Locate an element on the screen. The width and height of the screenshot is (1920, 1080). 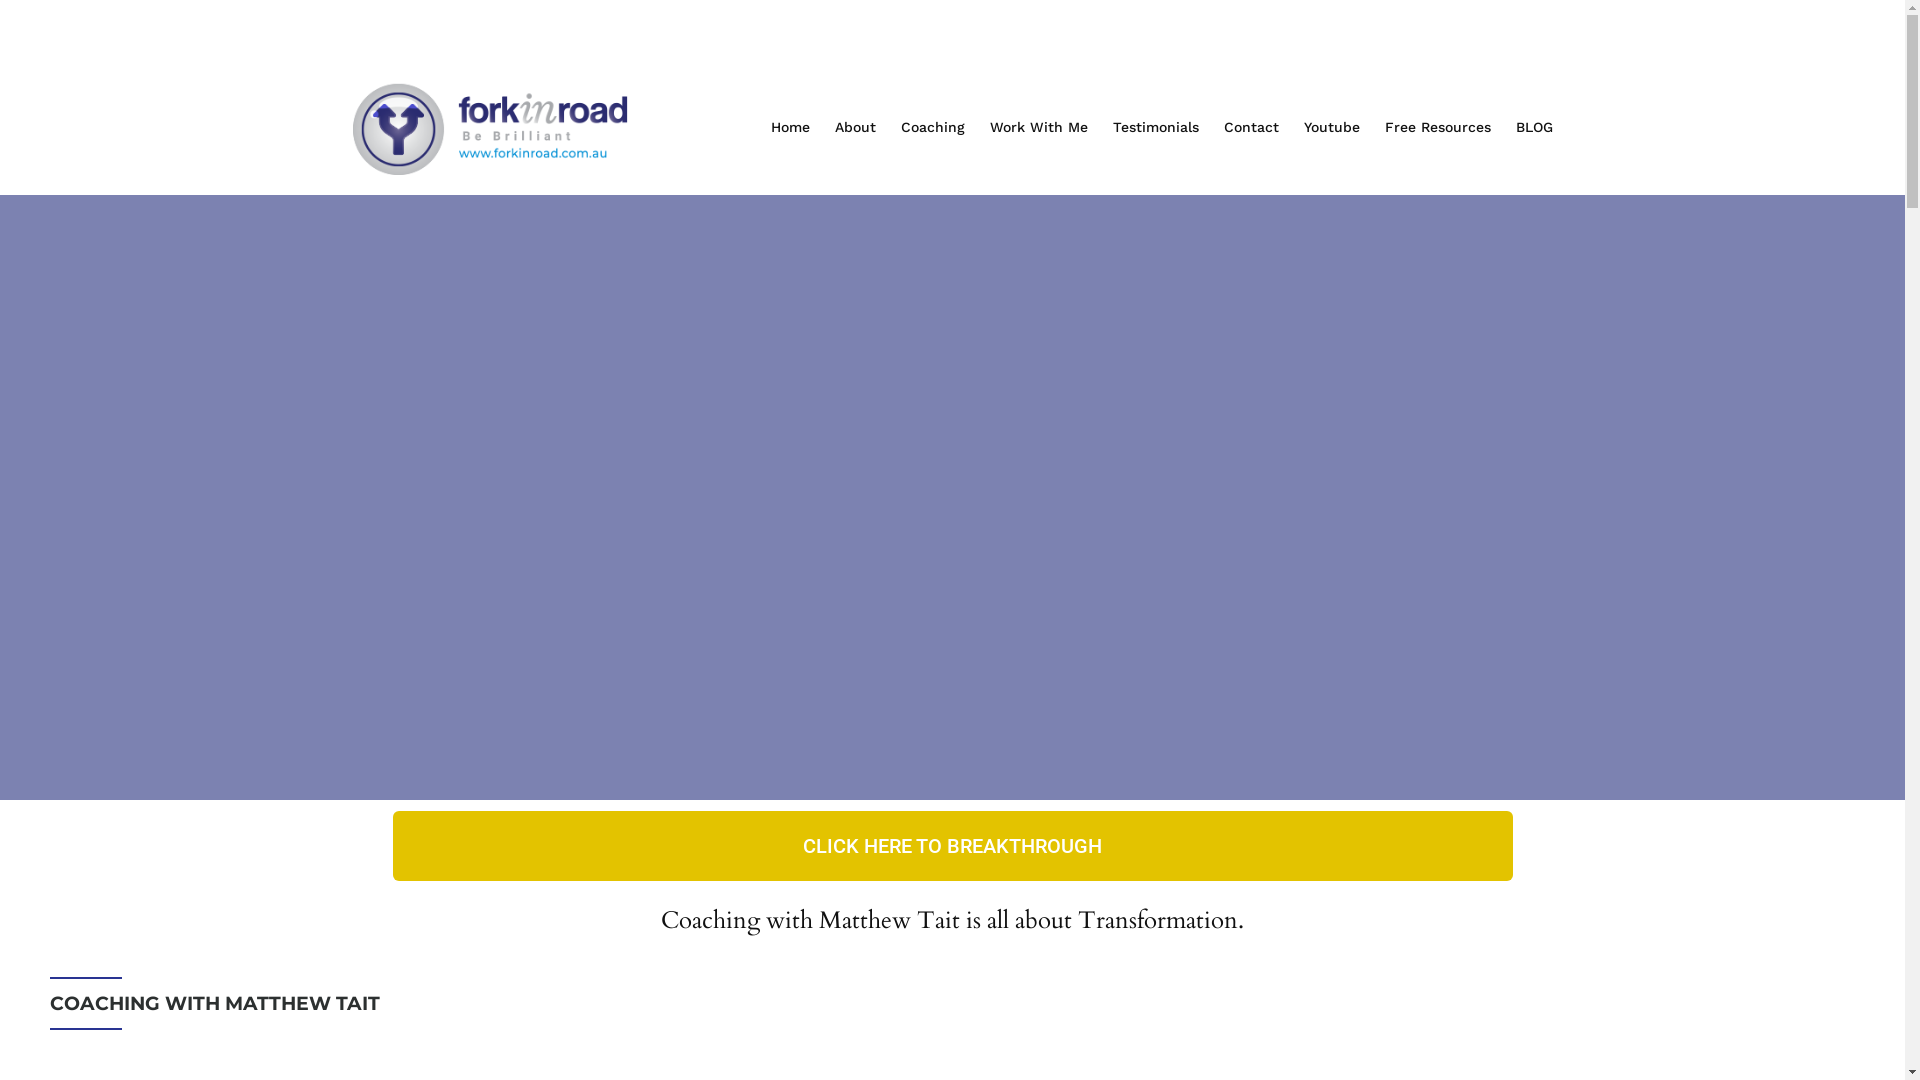
Home is located at coordinates (800, 128).